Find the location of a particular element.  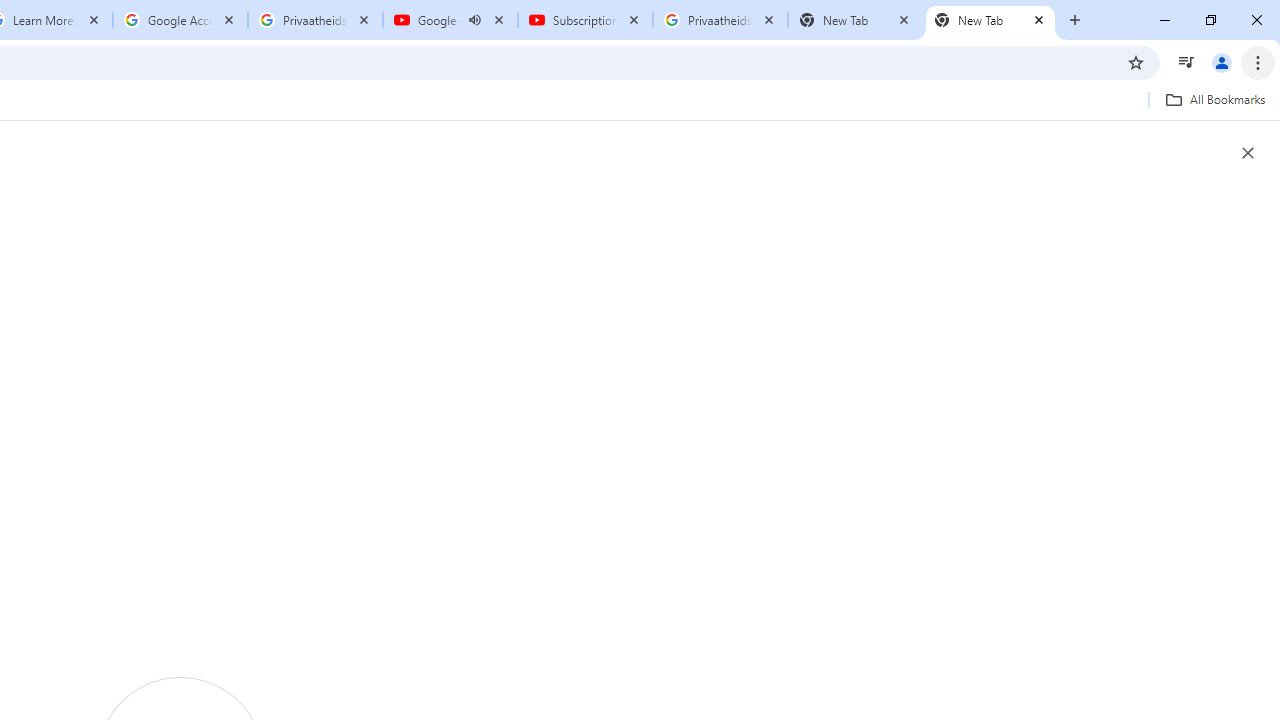

Subscriptions - YouTube is located at coordinates (585, 20).